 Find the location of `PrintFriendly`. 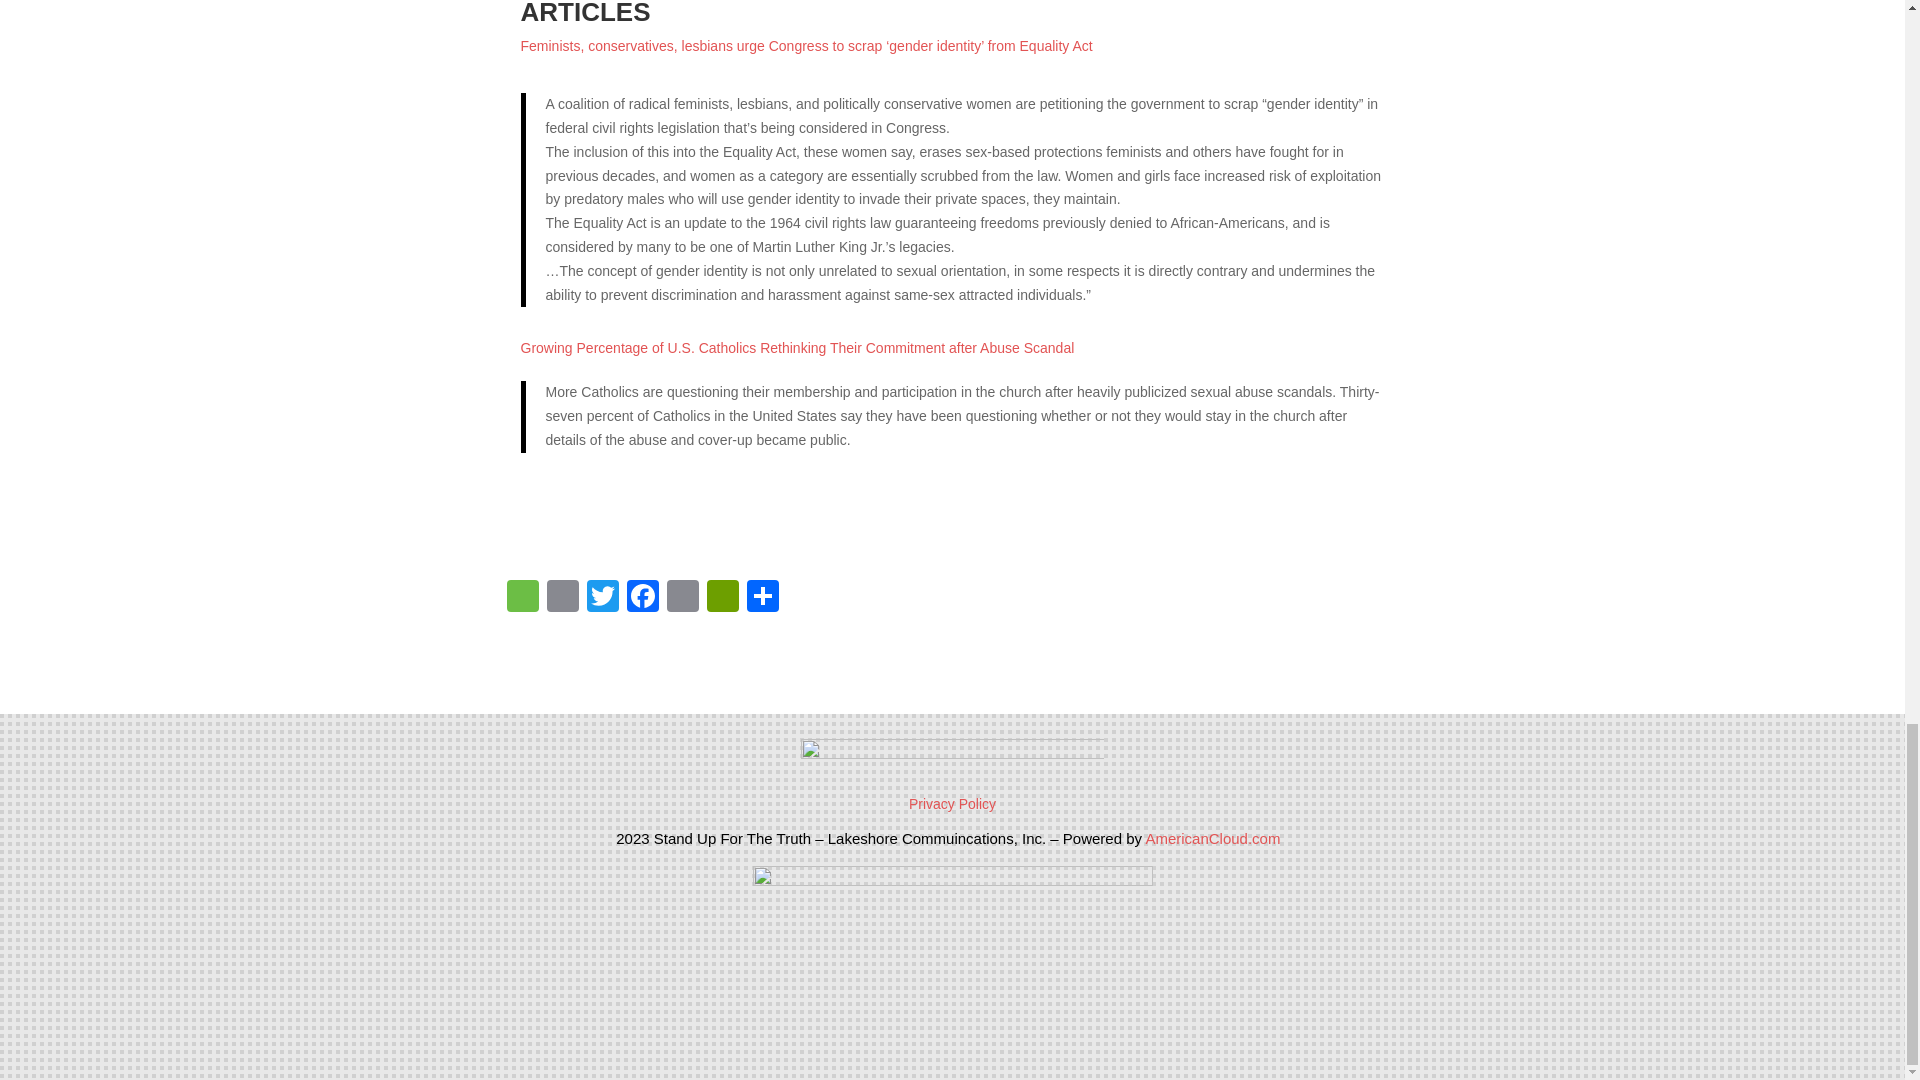

PrintFriendly is located at coordinates (722, 598).